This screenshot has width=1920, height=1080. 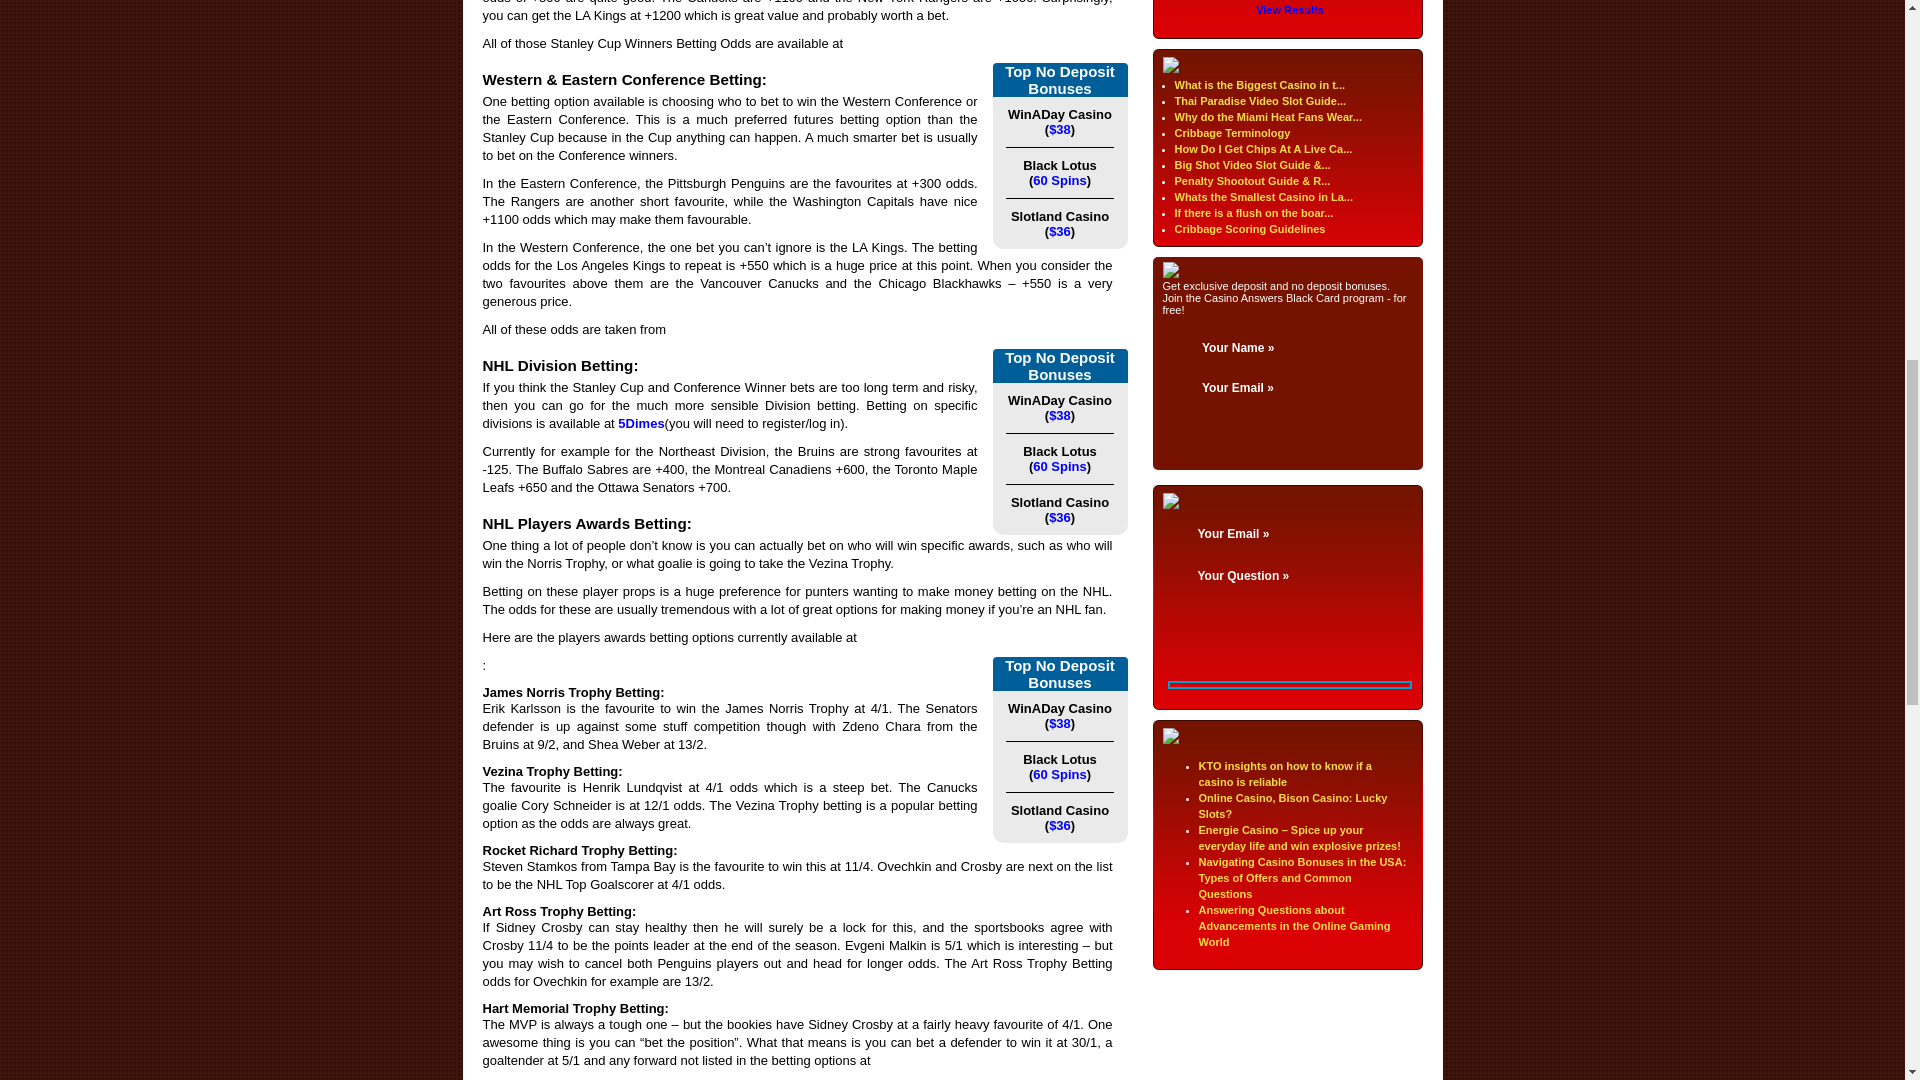 I want to click on Online Casino, Bison Casino: Lucky Slots?, so click(x=1292, y=805).